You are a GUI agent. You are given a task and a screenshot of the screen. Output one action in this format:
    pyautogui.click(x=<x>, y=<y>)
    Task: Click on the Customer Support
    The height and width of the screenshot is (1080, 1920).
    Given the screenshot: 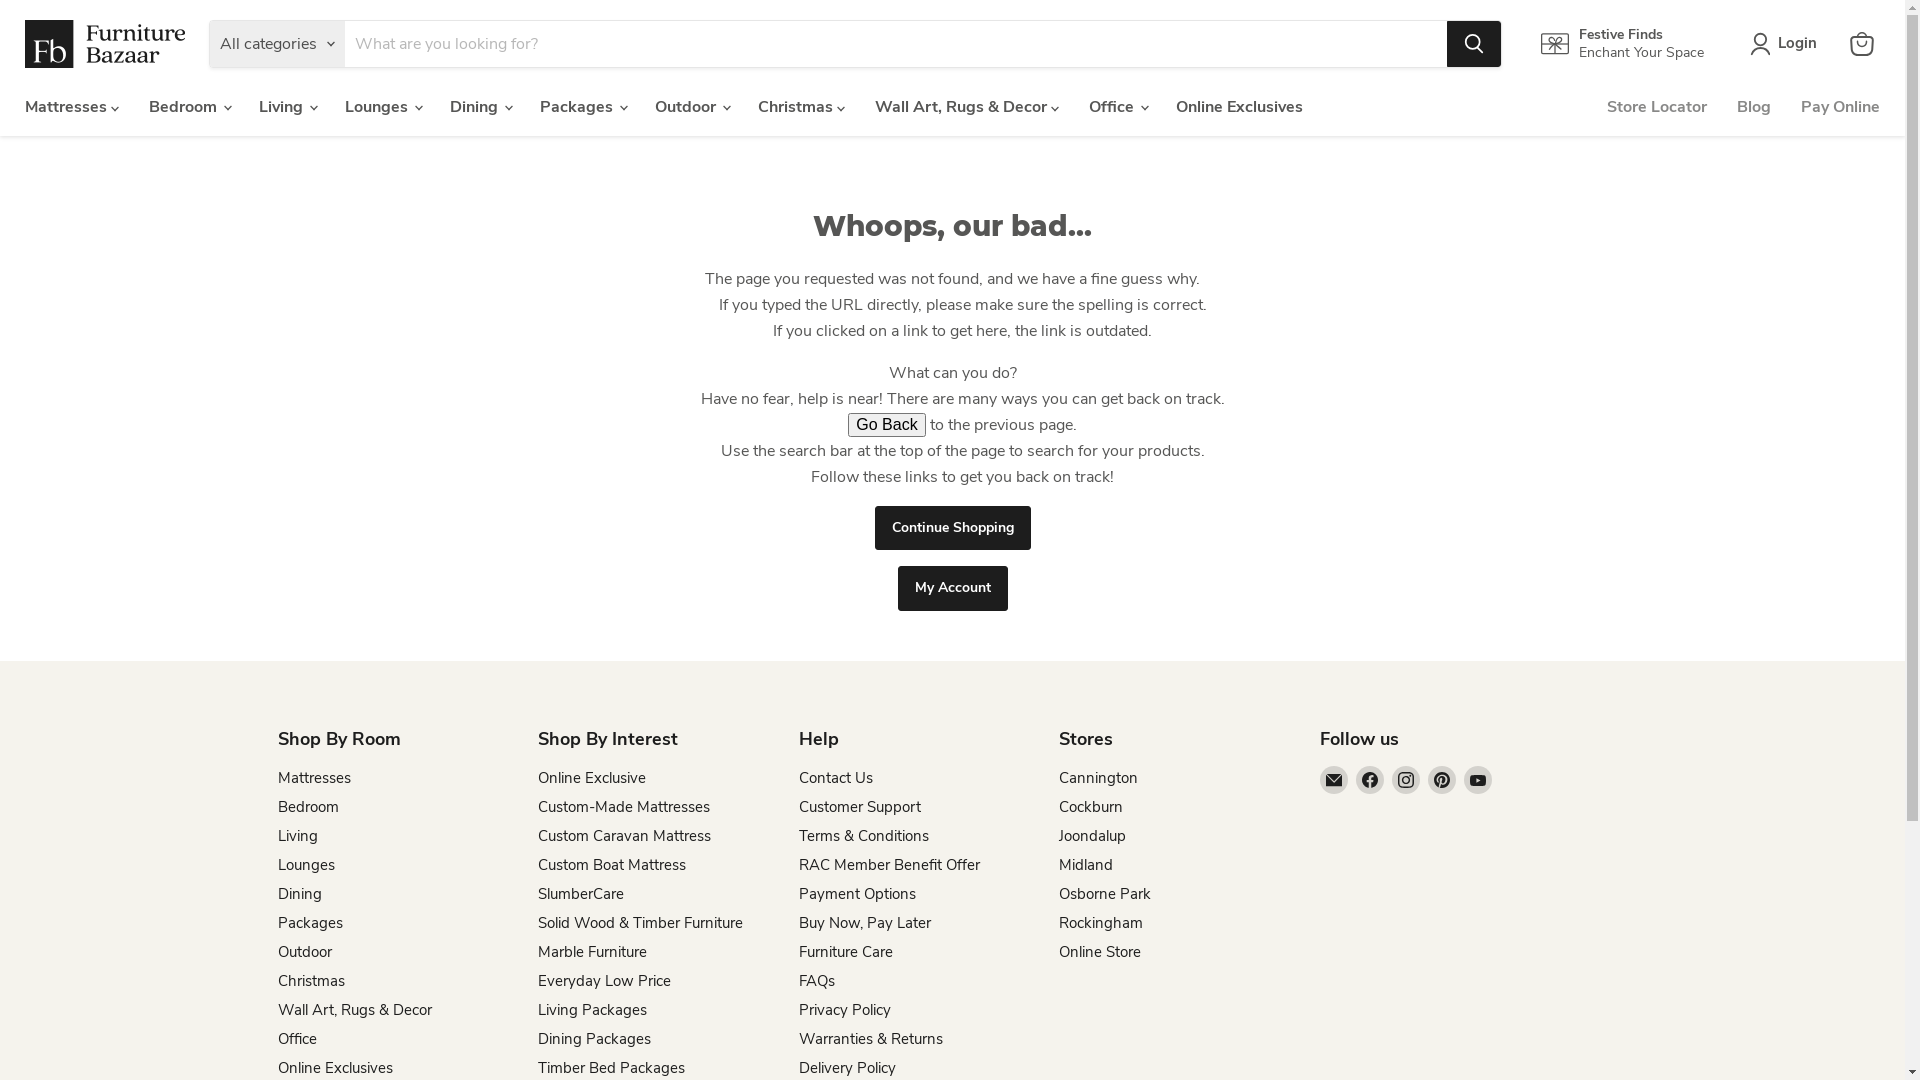 What is the action you would take?
    pyautogui.click(x=859, y=807)
    